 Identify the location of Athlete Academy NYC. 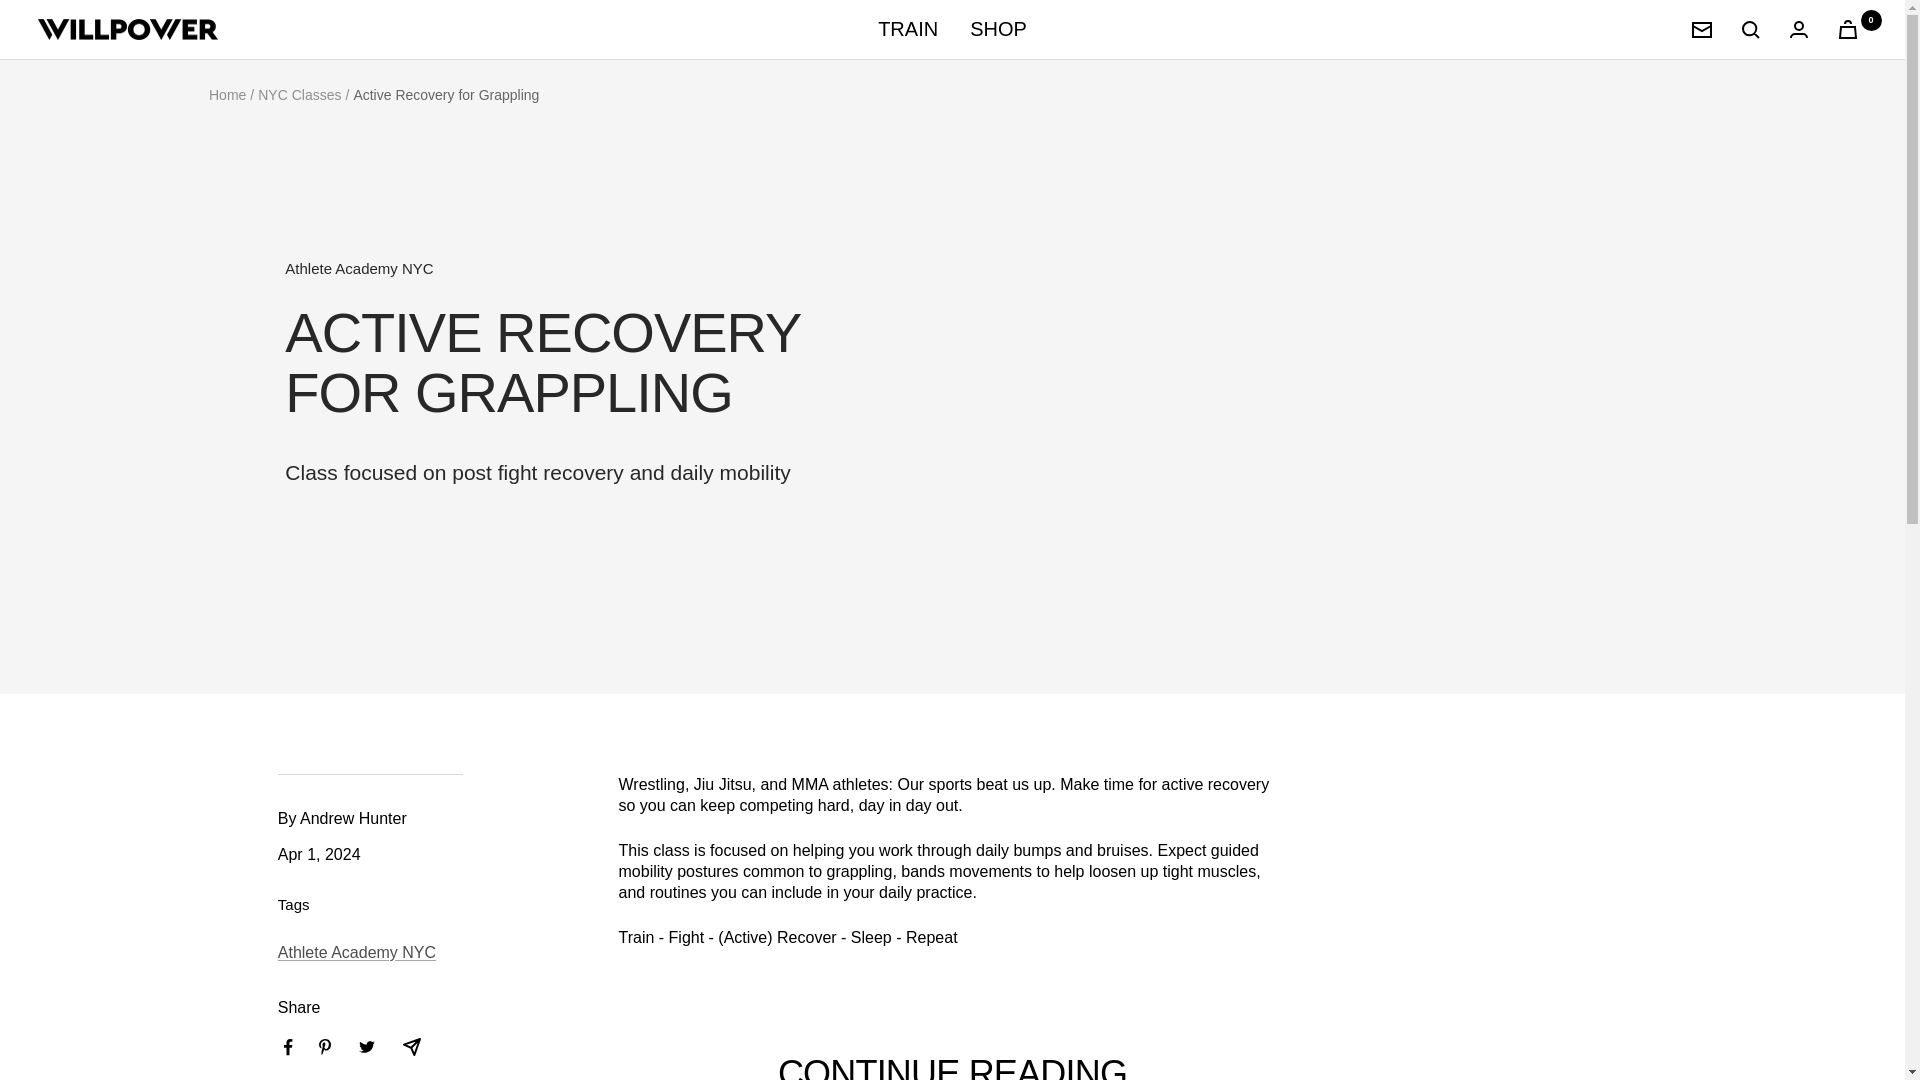
(582, 268).